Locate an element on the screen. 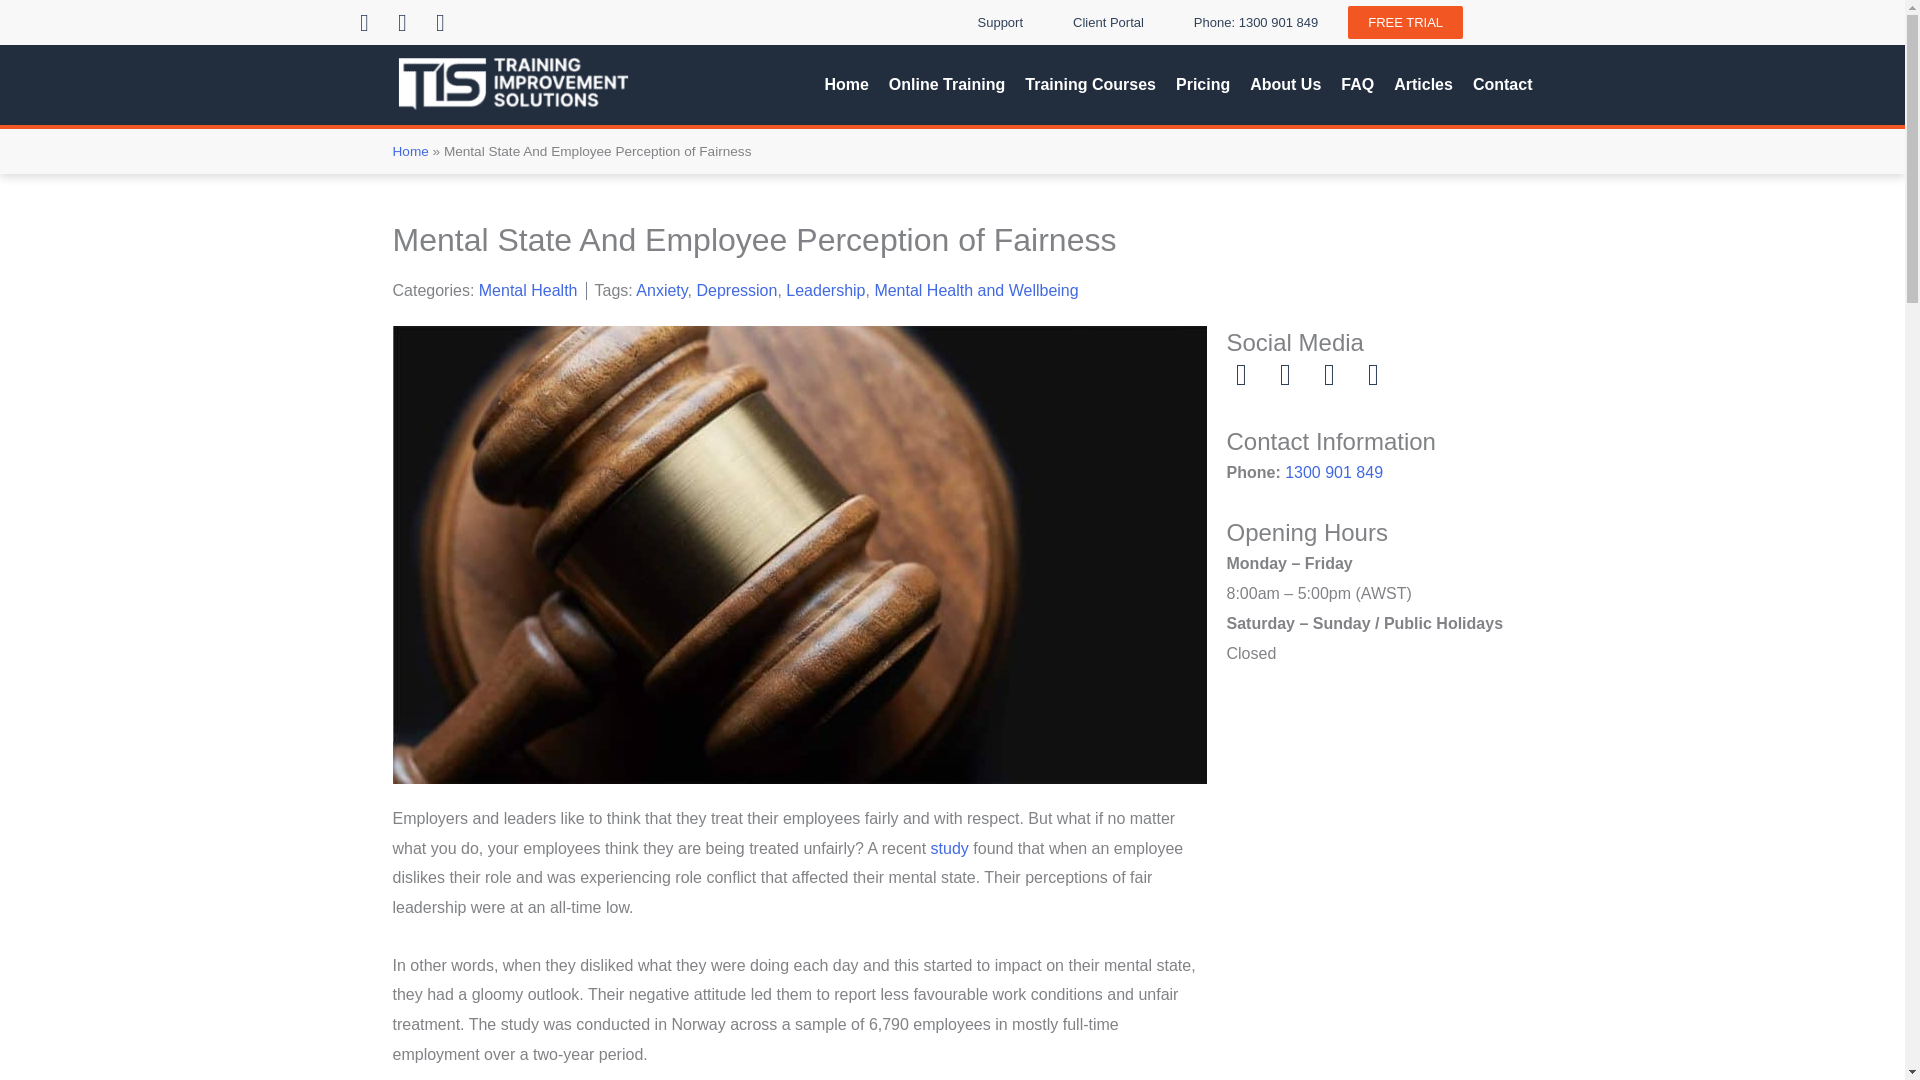 The width and height of the screenshot is (1920, 1080). Online Training is located at coordinates (946, 85).